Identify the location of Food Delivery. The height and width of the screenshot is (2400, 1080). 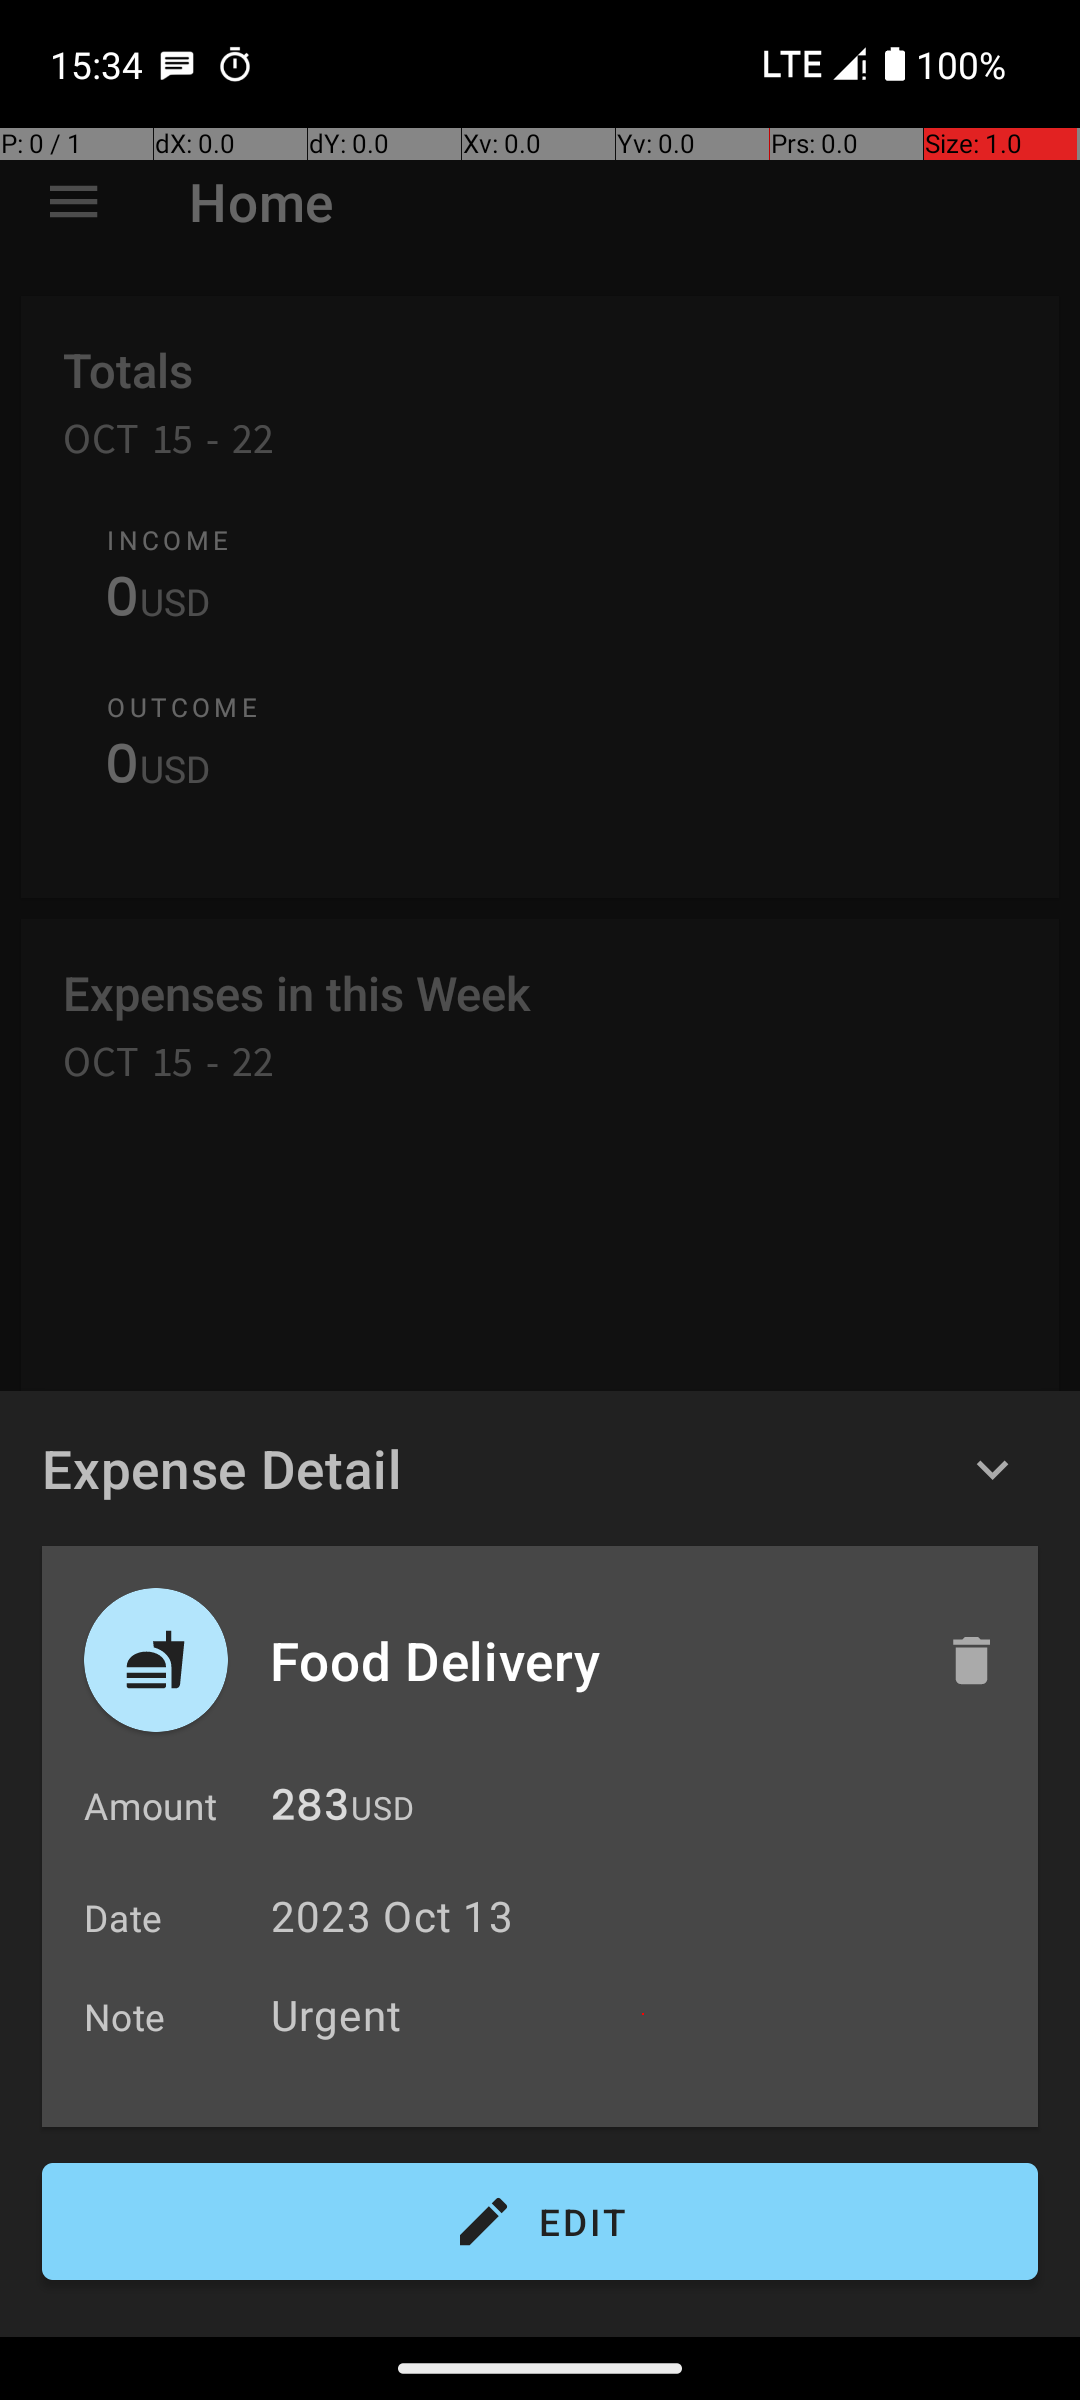
(587, 1660).